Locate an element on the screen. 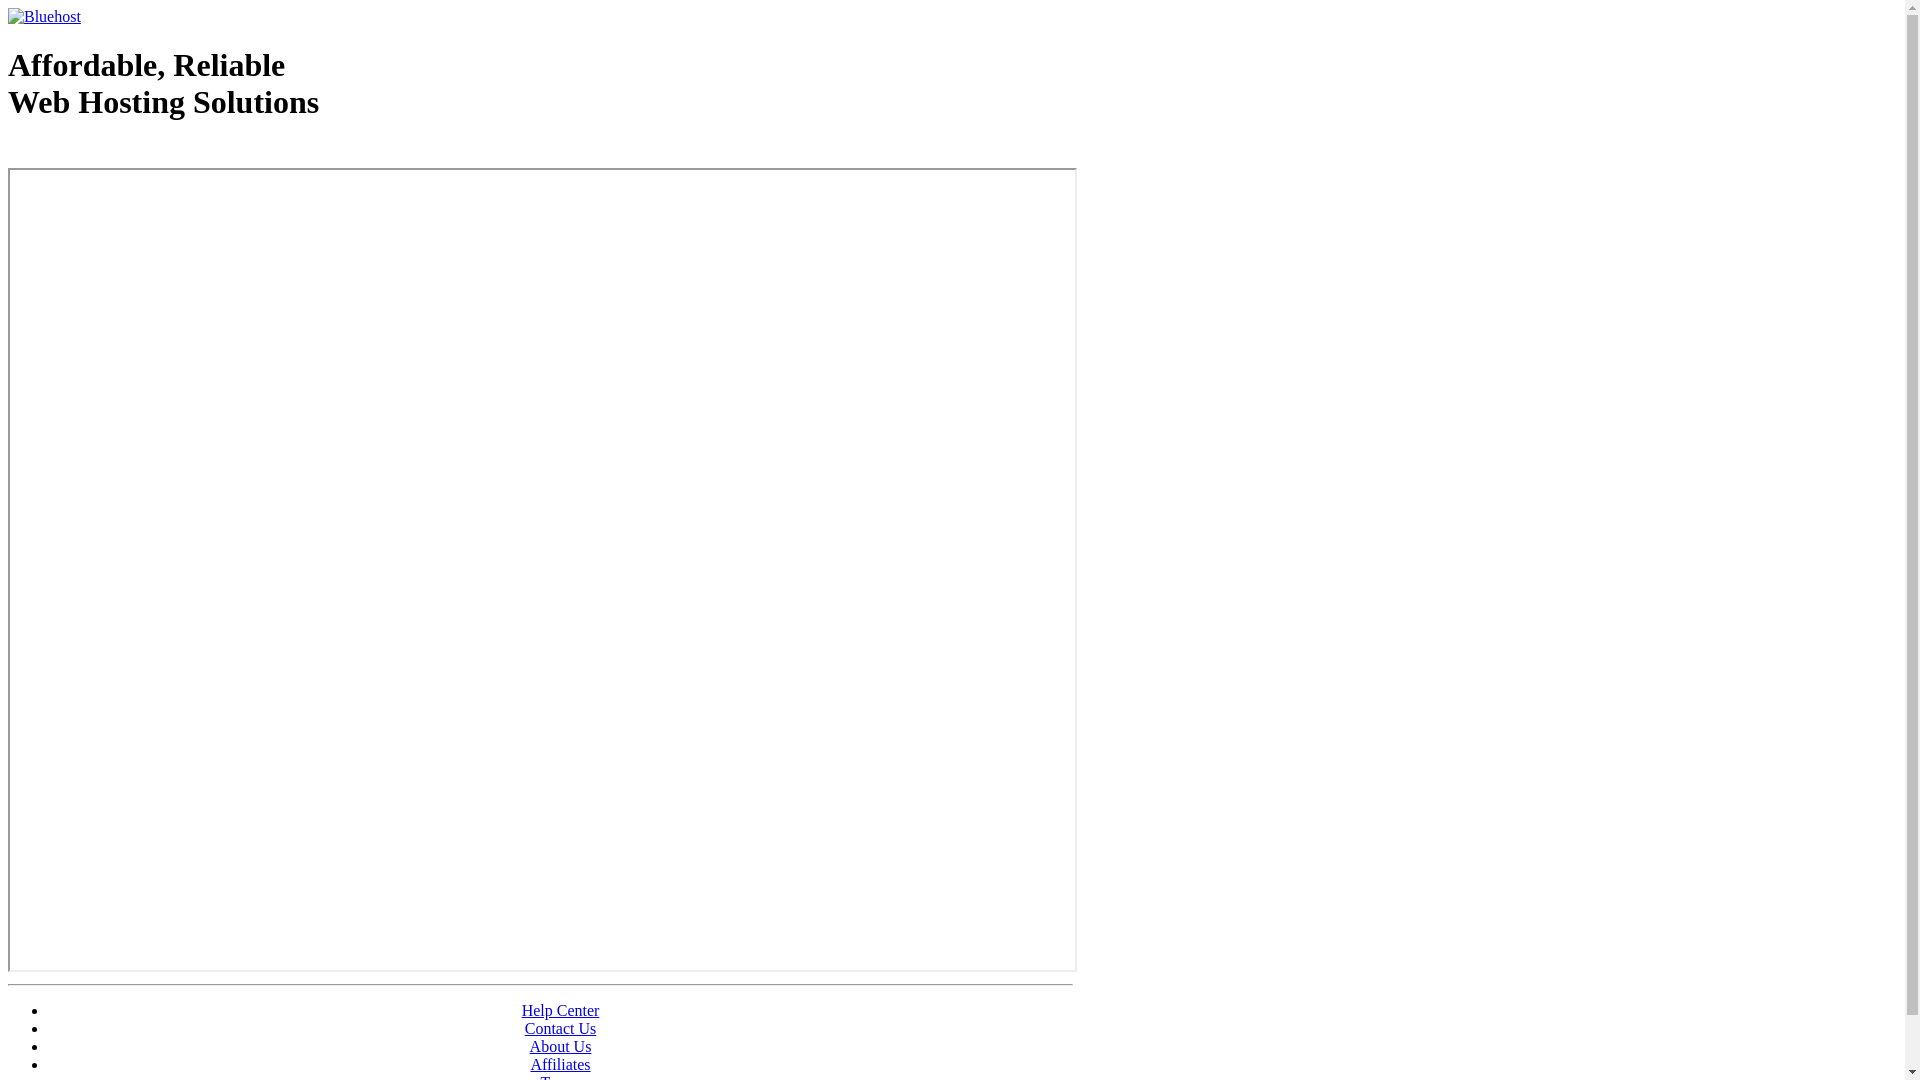 The height and width of the screenshot is (1080, 1920). Help Center is located at coordinates (561, 1010).